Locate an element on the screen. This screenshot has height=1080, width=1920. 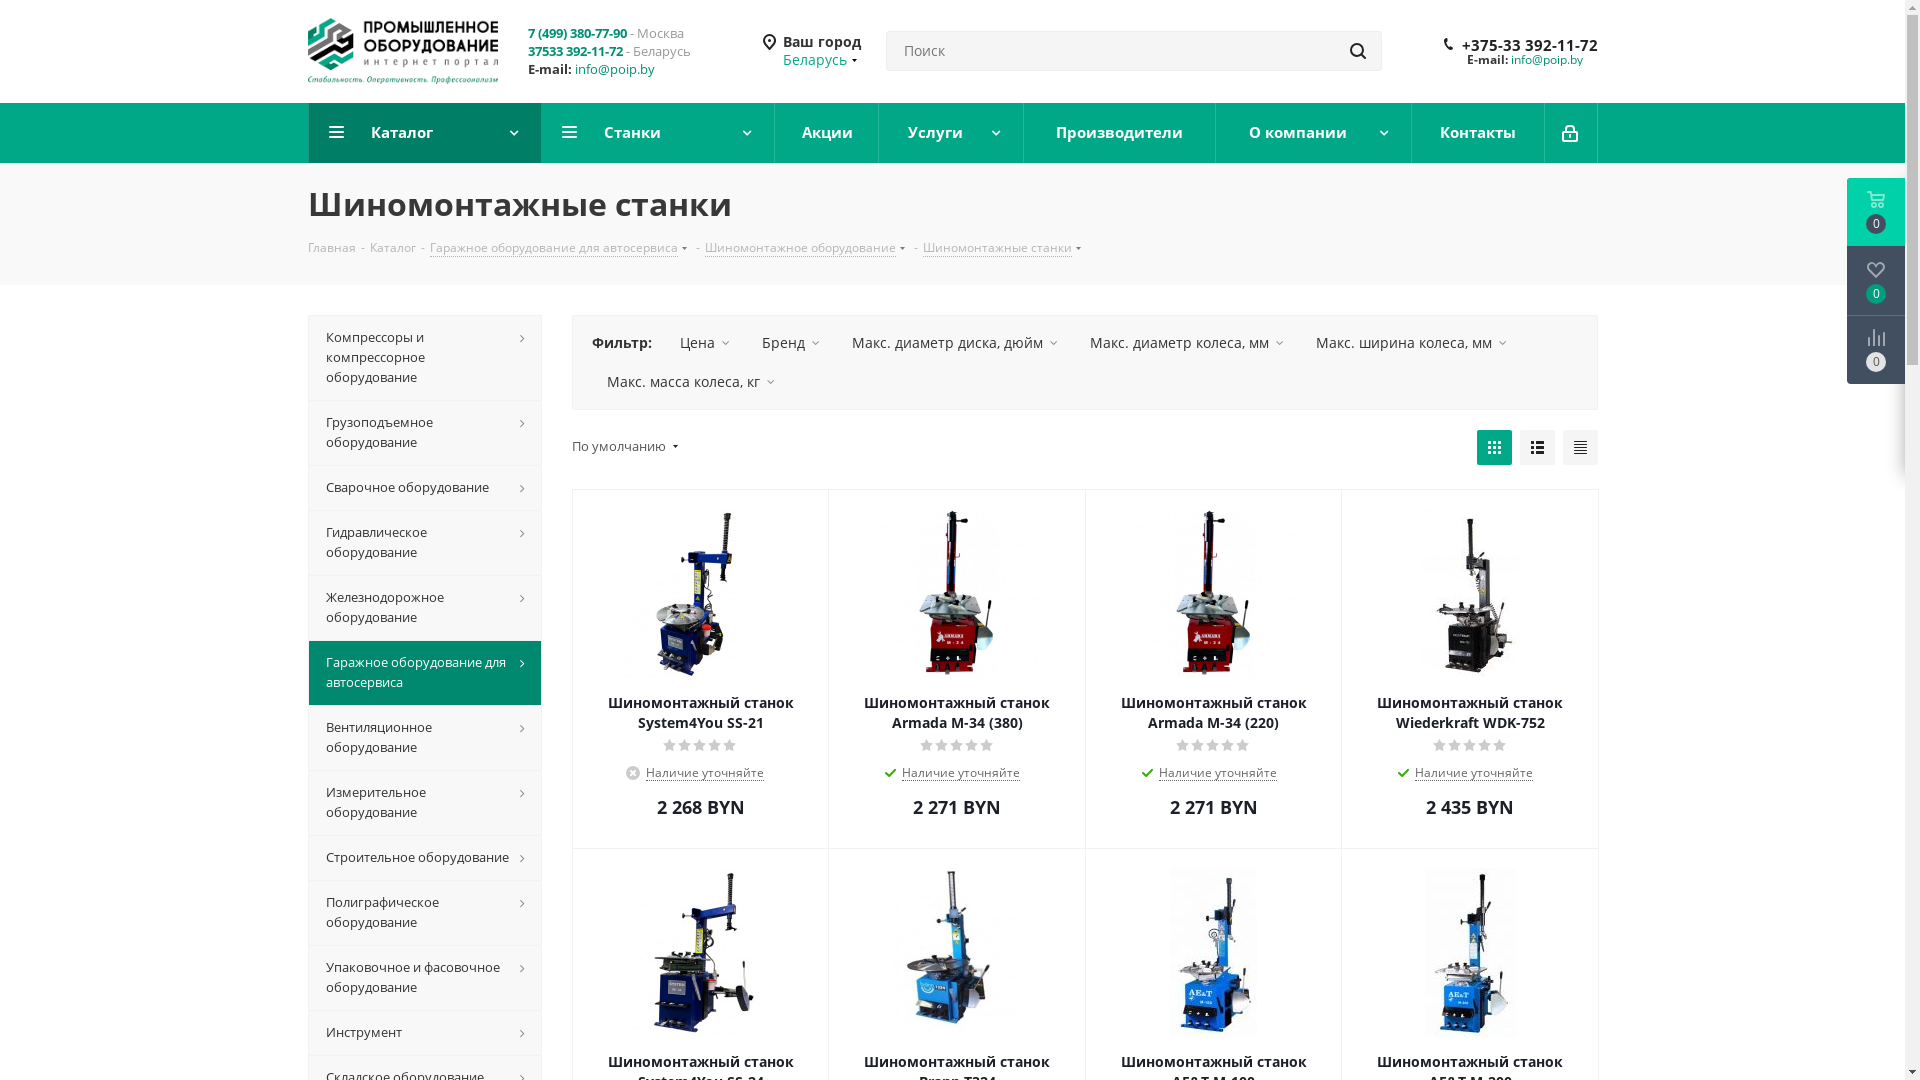
1 is located at coordinates (928, 746).